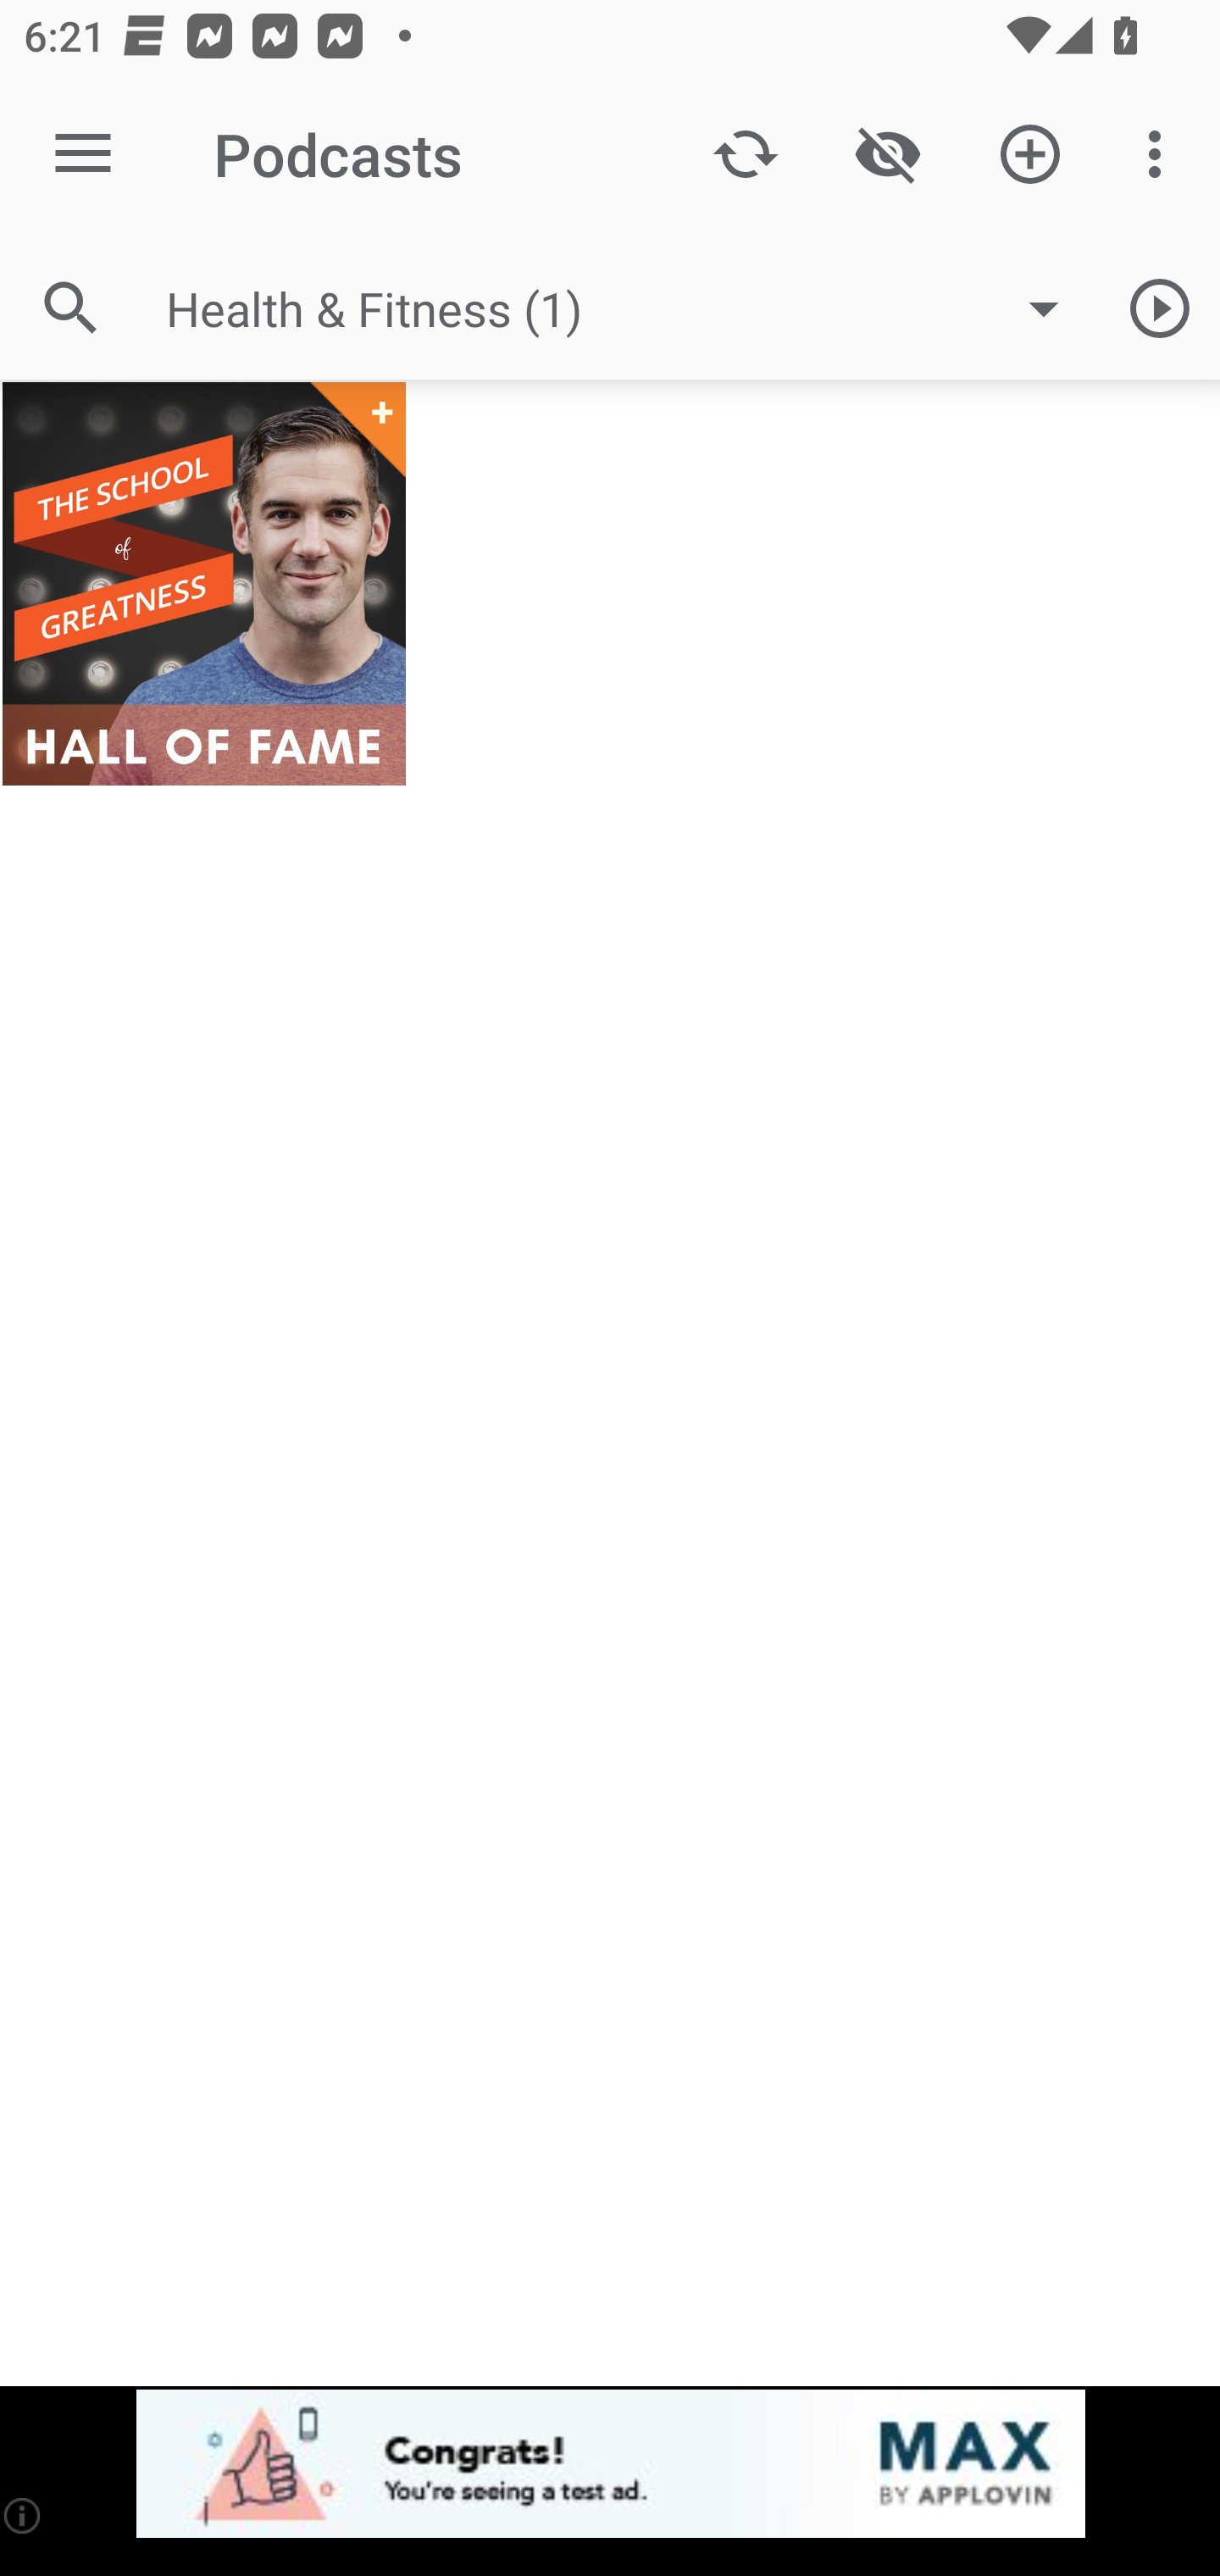  What do you see at coordinates (1161, 154) in the screenshot?
I see `More options` at bounding box center [1161, 154].